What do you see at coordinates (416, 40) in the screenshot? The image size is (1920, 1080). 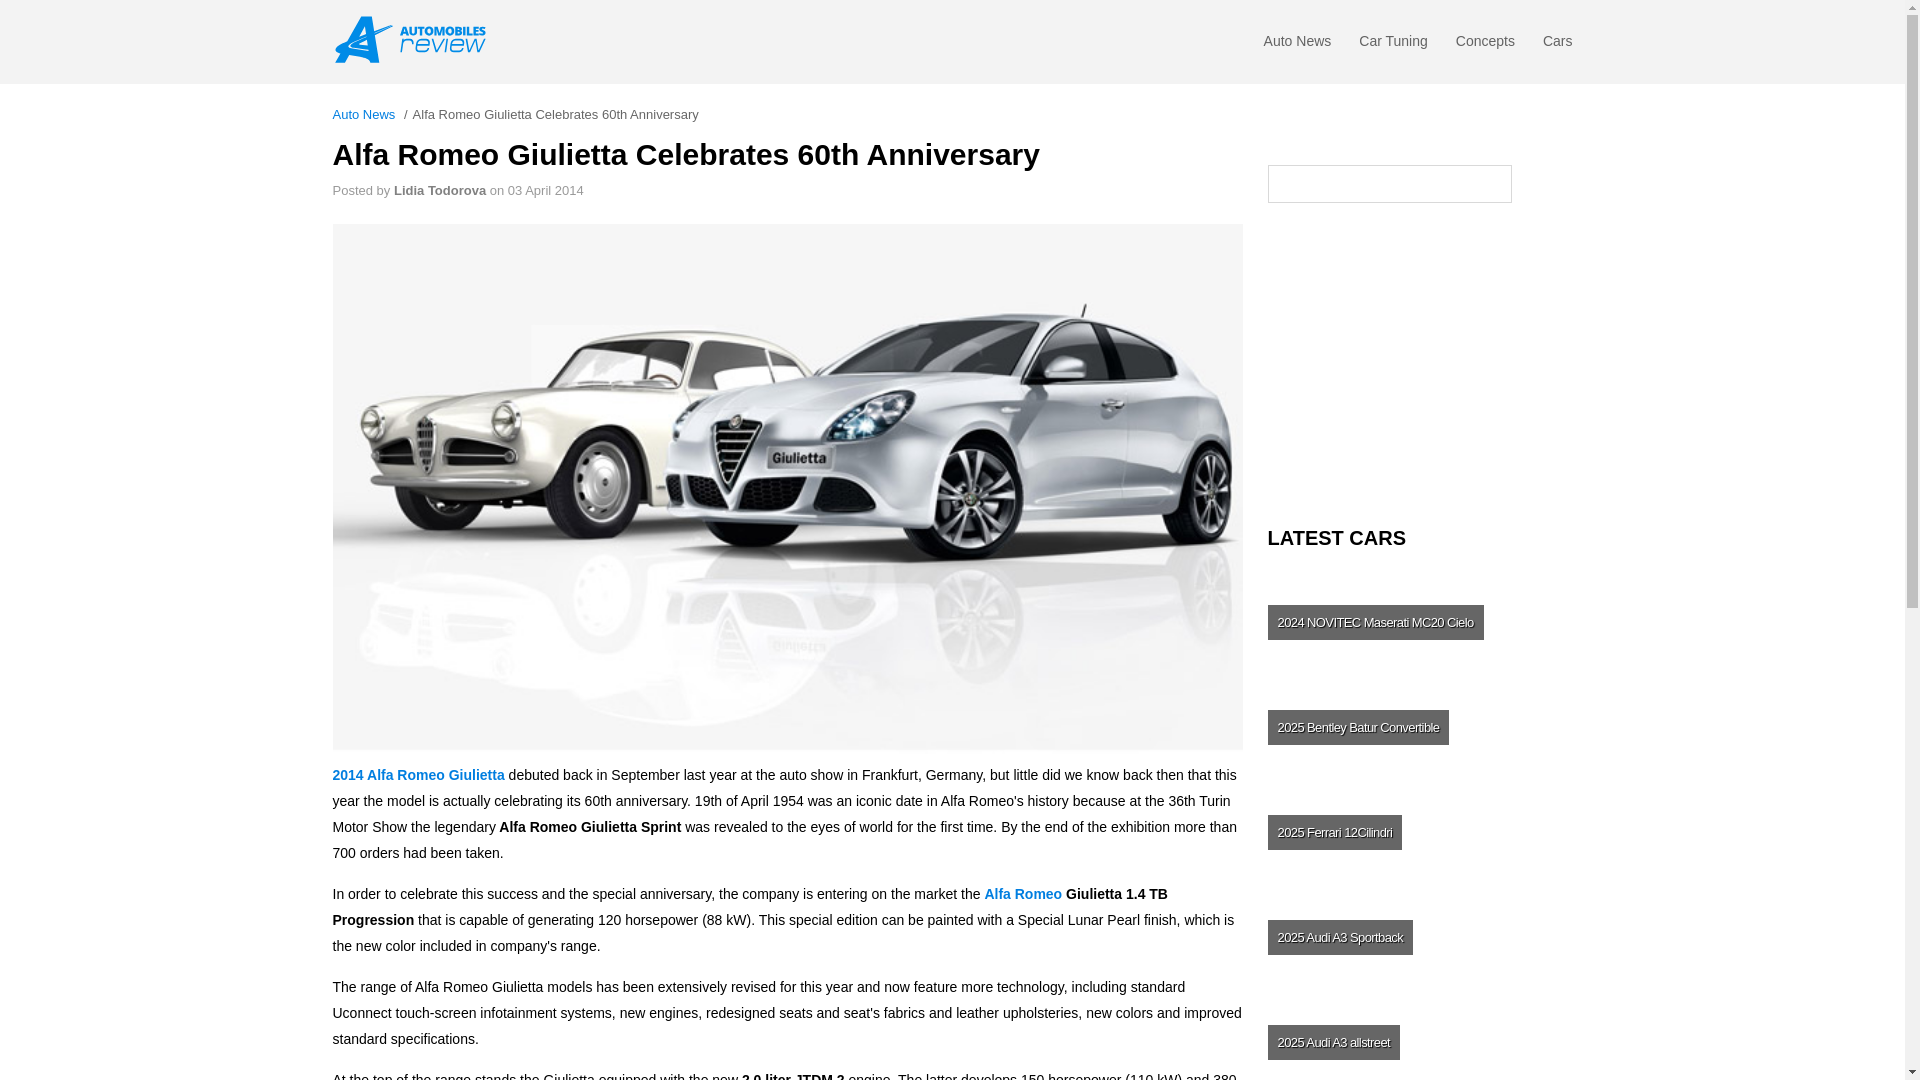 I see `Automobilesreview.com` at bounding box center [416, 40].